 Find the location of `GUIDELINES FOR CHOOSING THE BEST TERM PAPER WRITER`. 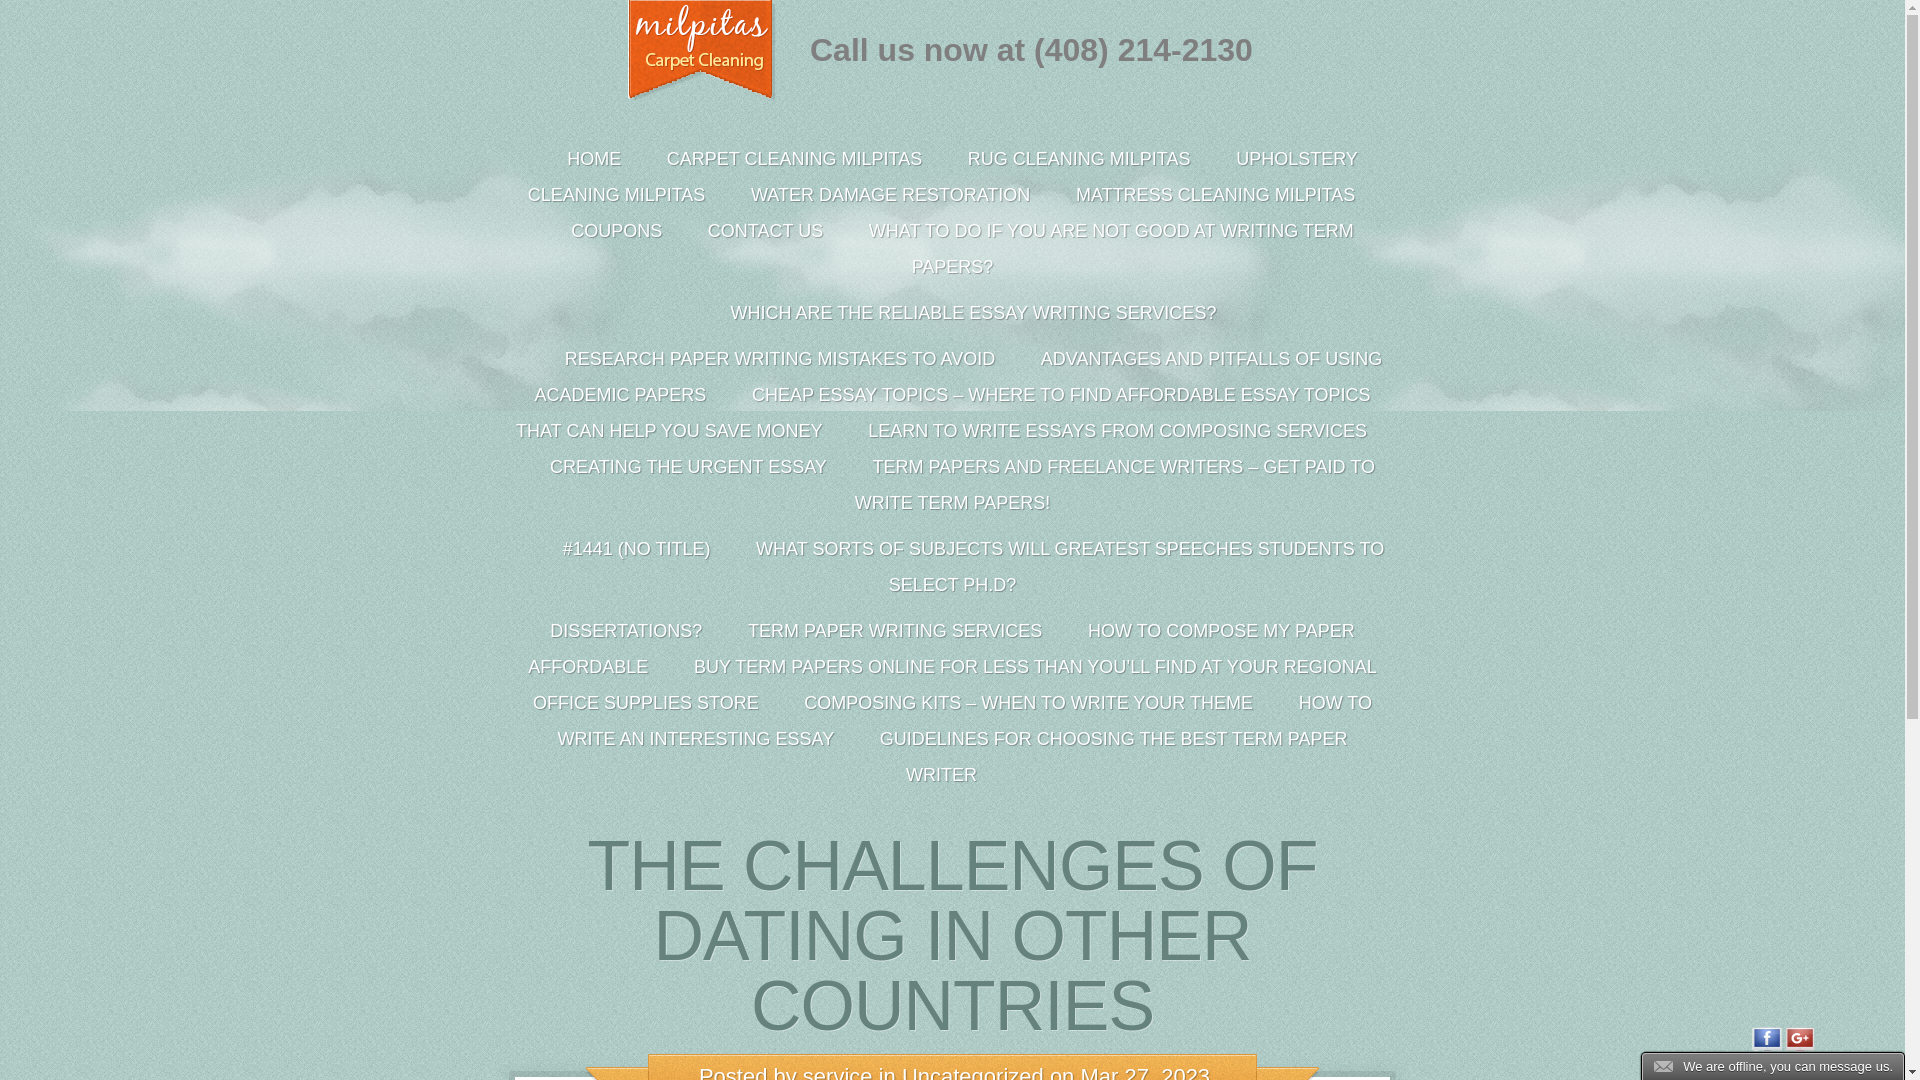

GUIDELINES FOR CHOOSING THE BEST TERM PAPER WRITER is located at coordinates (1108, 762).